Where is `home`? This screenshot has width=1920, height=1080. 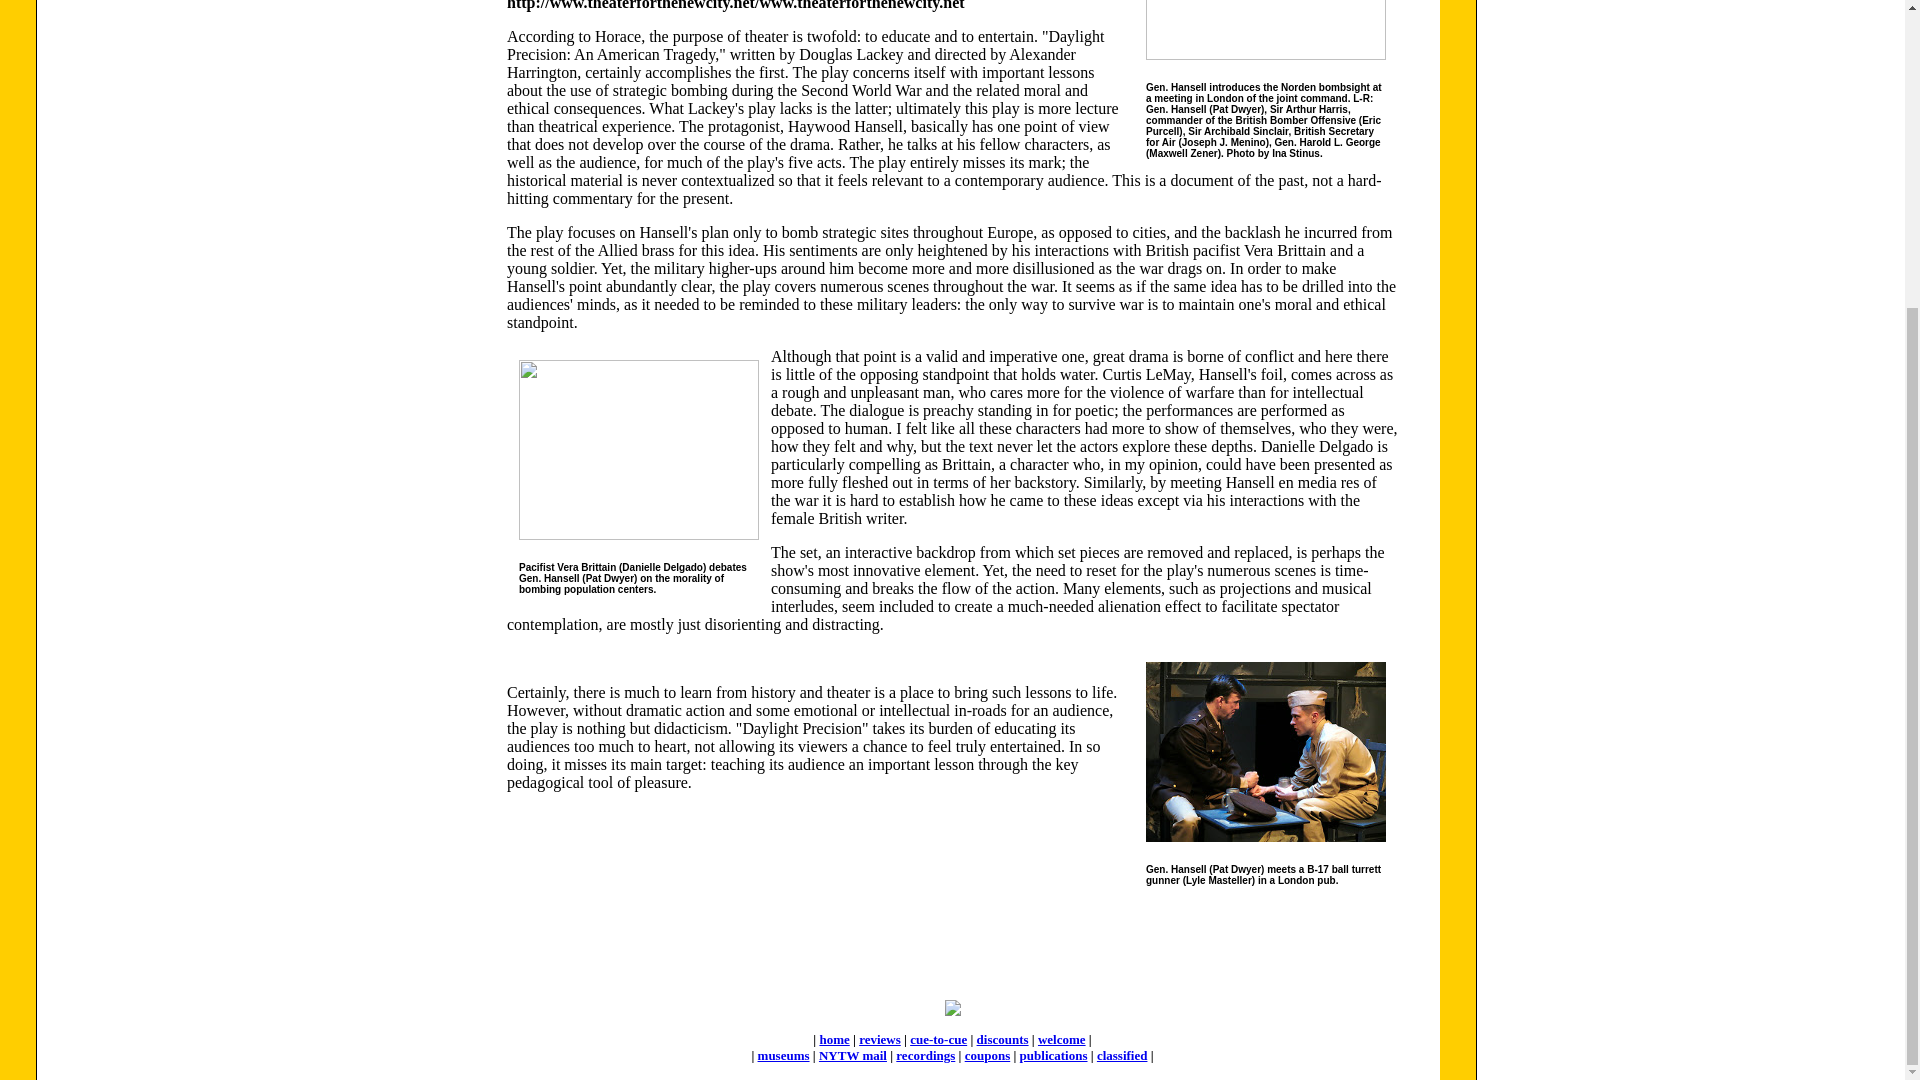
home is located at coordinates (834, 1039).